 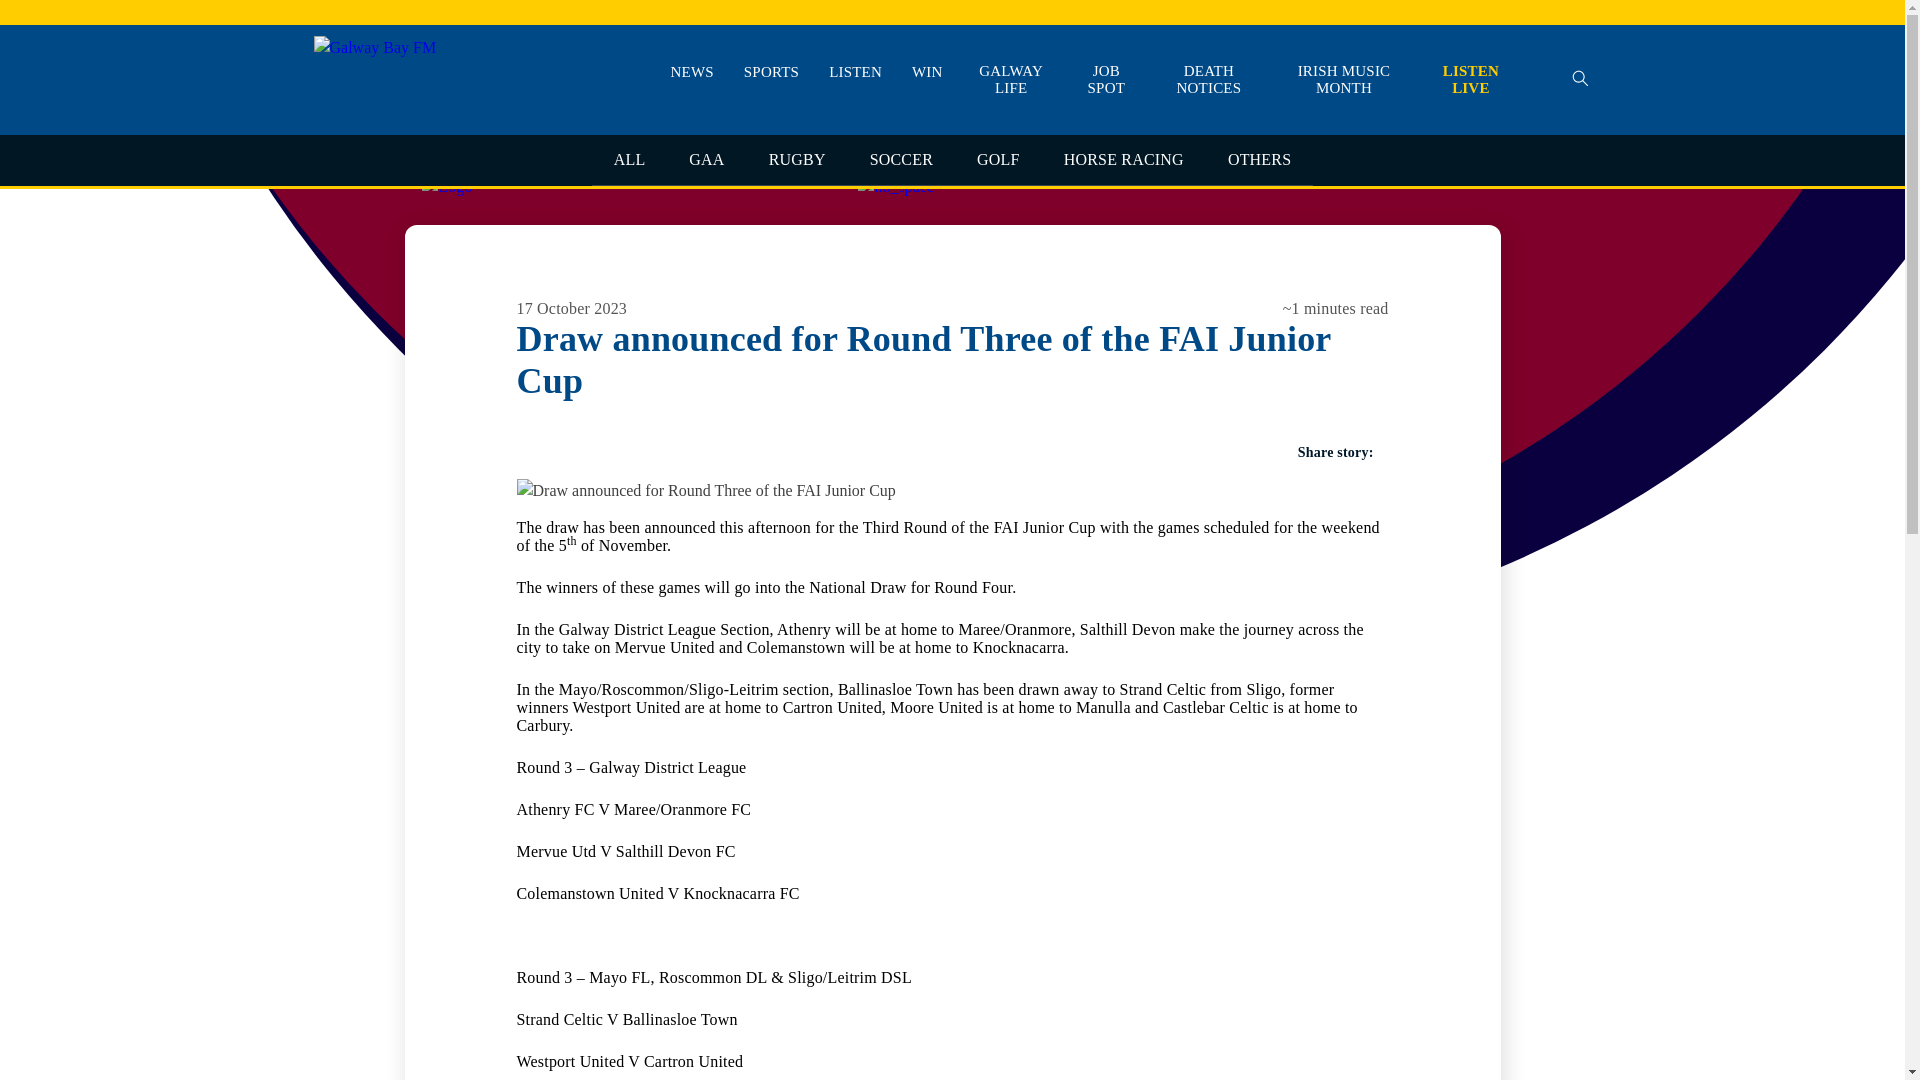 What do you see at coordinates (901, 160) in the screenshot?
I see `SOCCER` at bounding box center [901, 160].